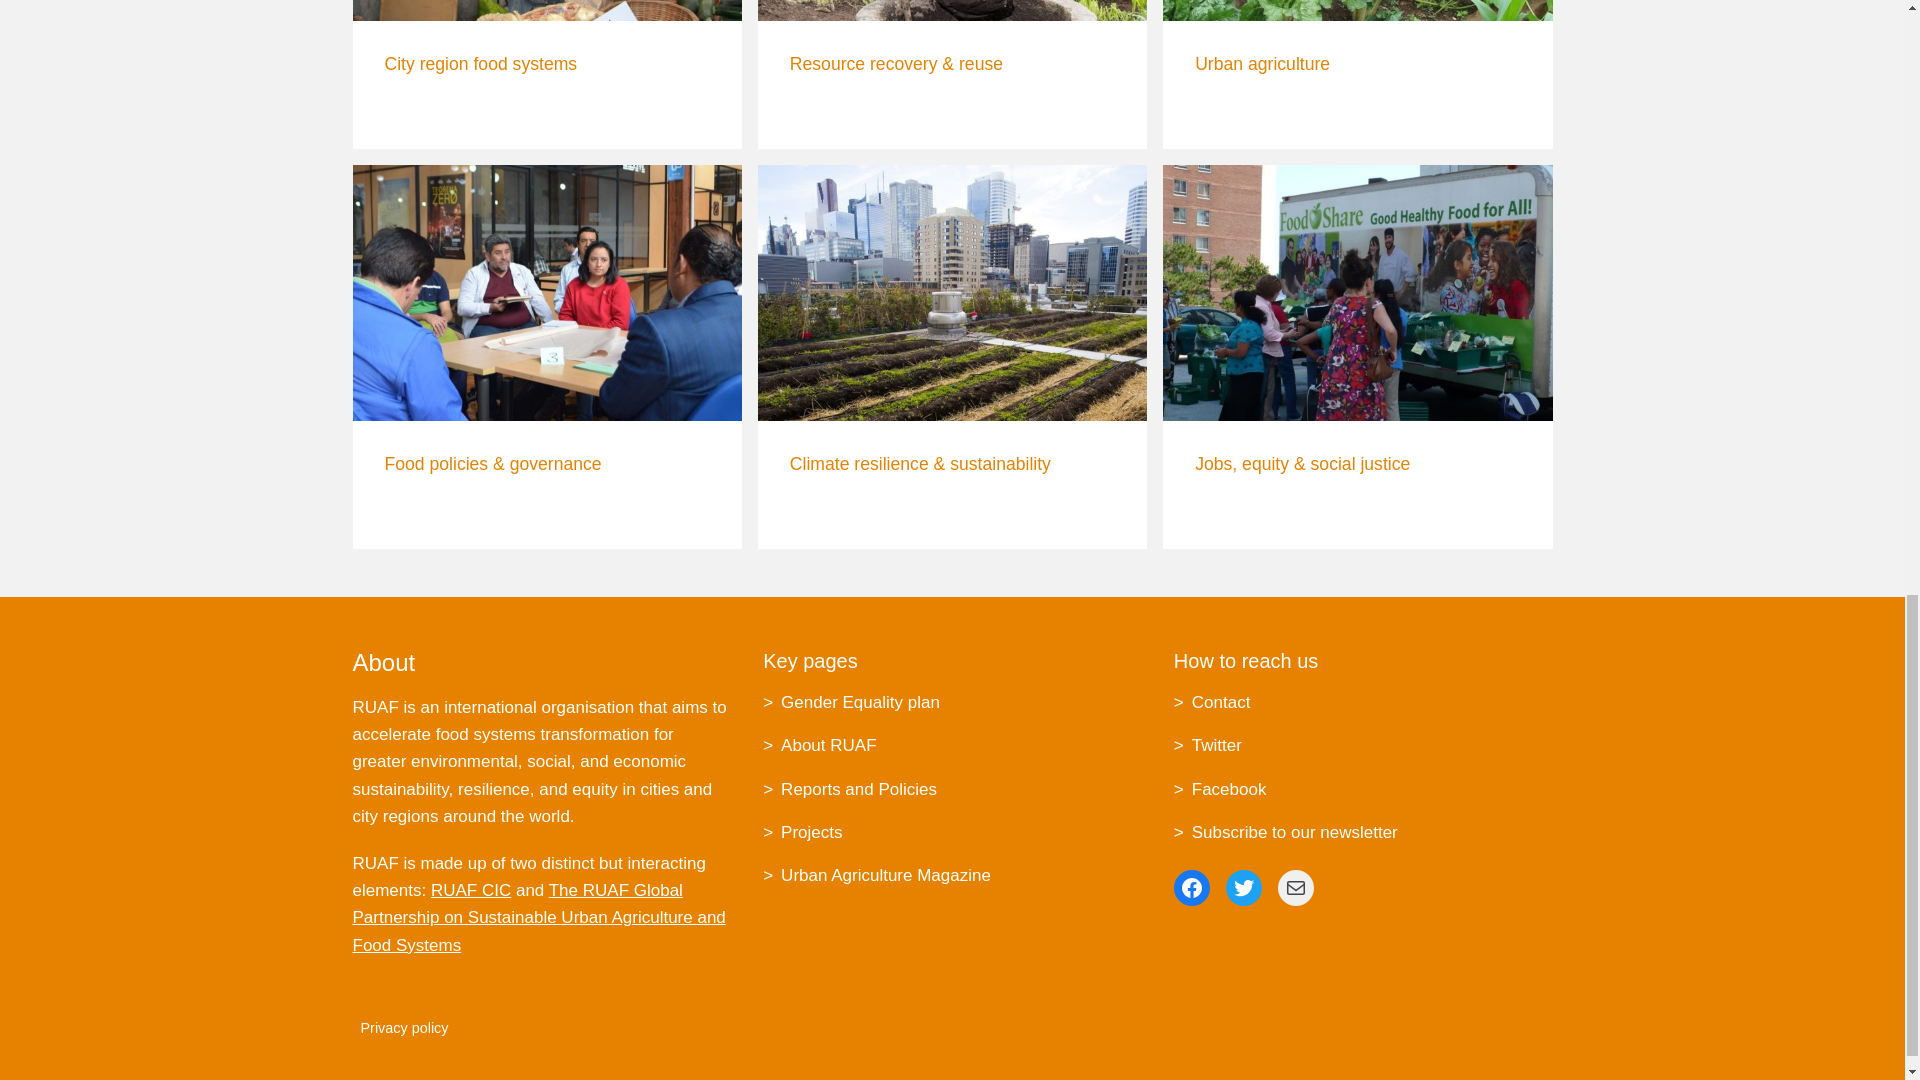 This screenshot has height=1080, width=1920. I want to click on About RUAF, so click(818, 744).